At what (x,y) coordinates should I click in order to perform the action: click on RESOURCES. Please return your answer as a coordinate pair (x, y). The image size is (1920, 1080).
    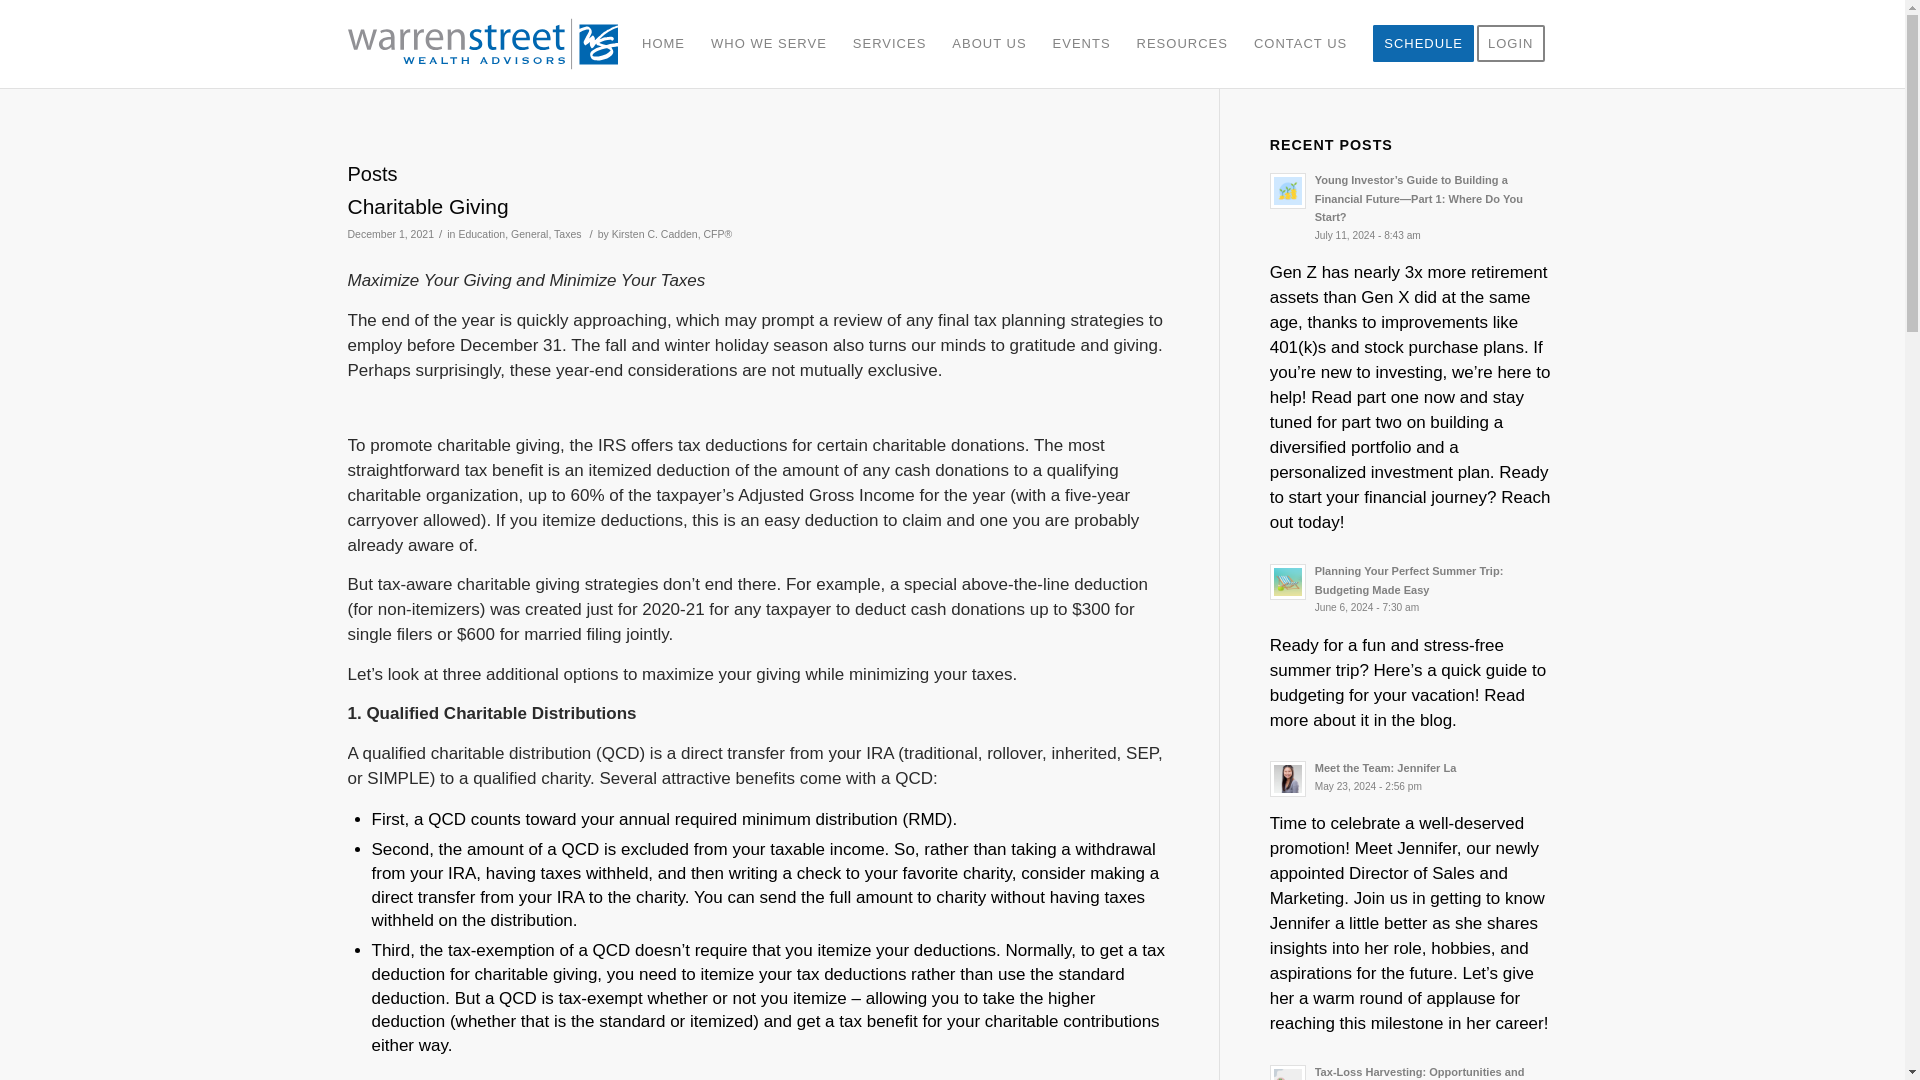
    Looking at the image, I should click on (490, 44).